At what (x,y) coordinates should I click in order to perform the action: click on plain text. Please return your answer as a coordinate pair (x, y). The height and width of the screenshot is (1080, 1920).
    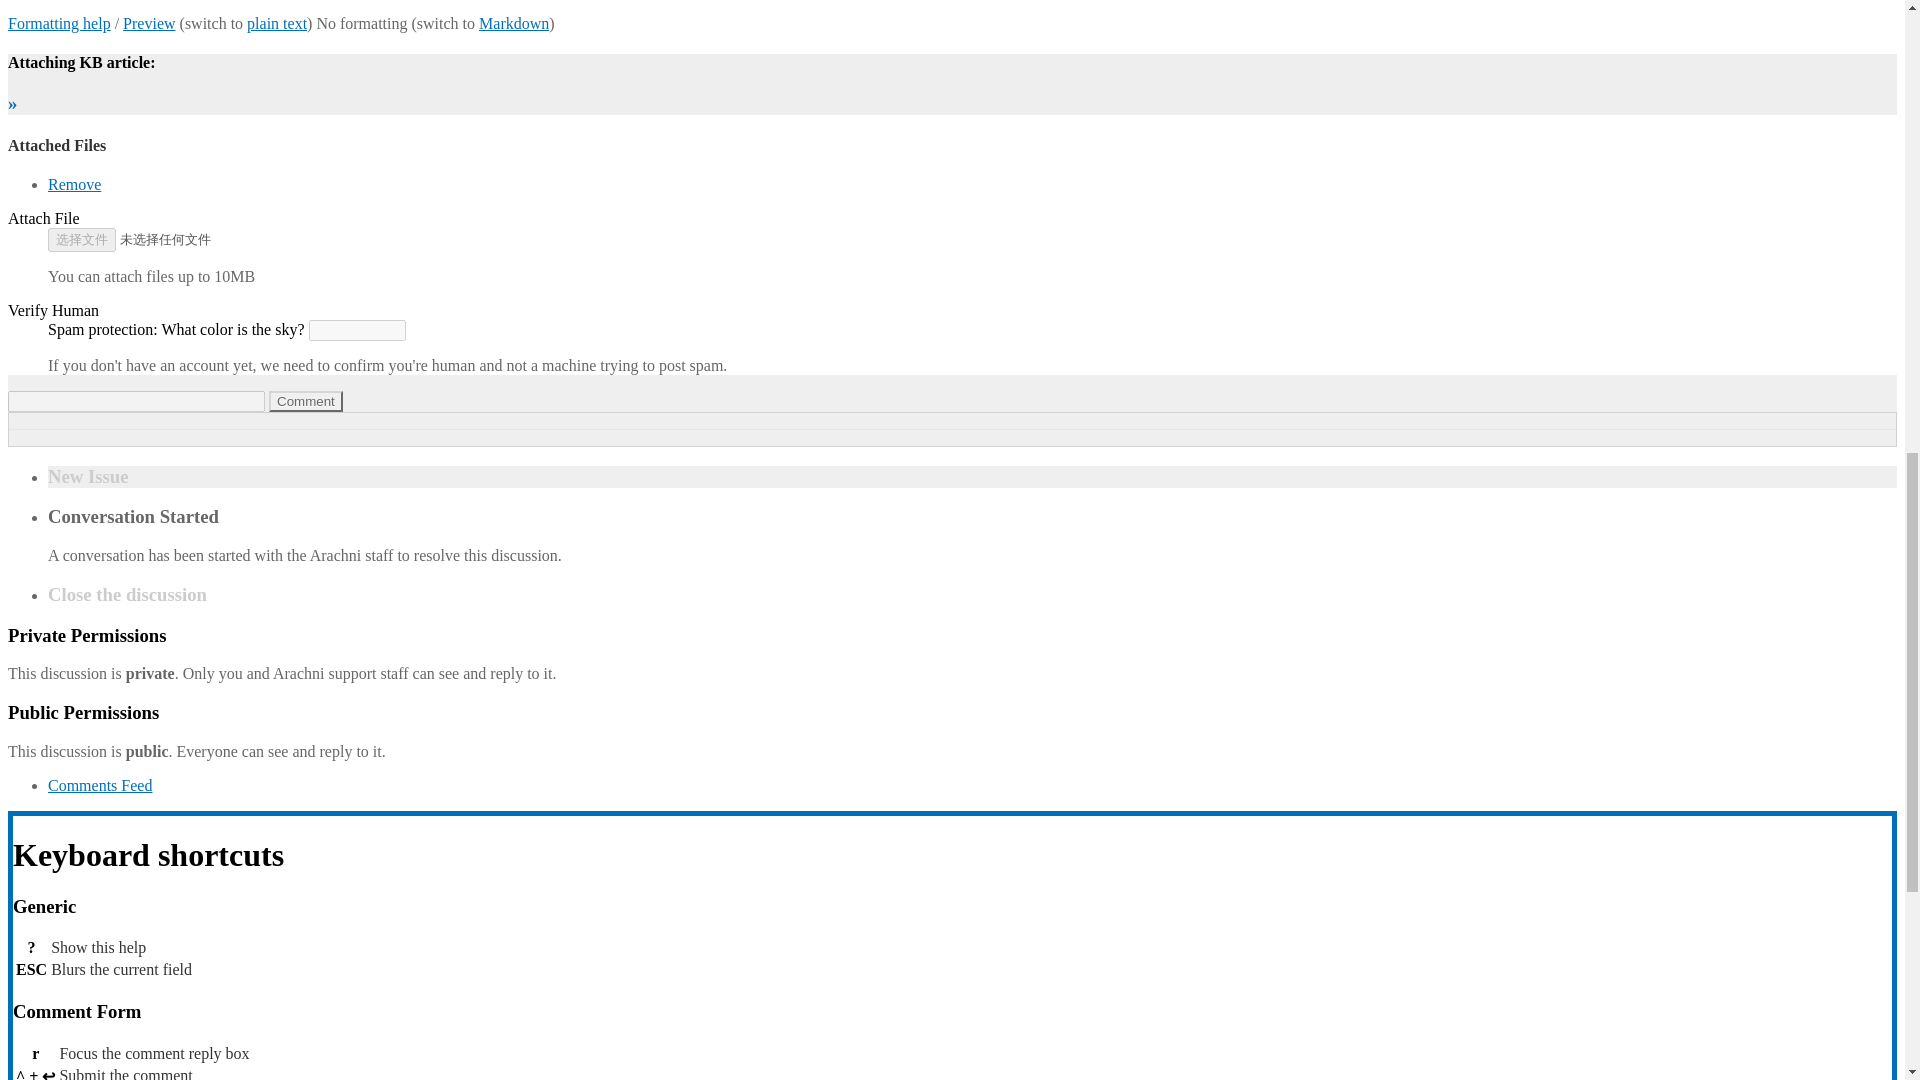
    Looking at the image, I should click on (277, 24).